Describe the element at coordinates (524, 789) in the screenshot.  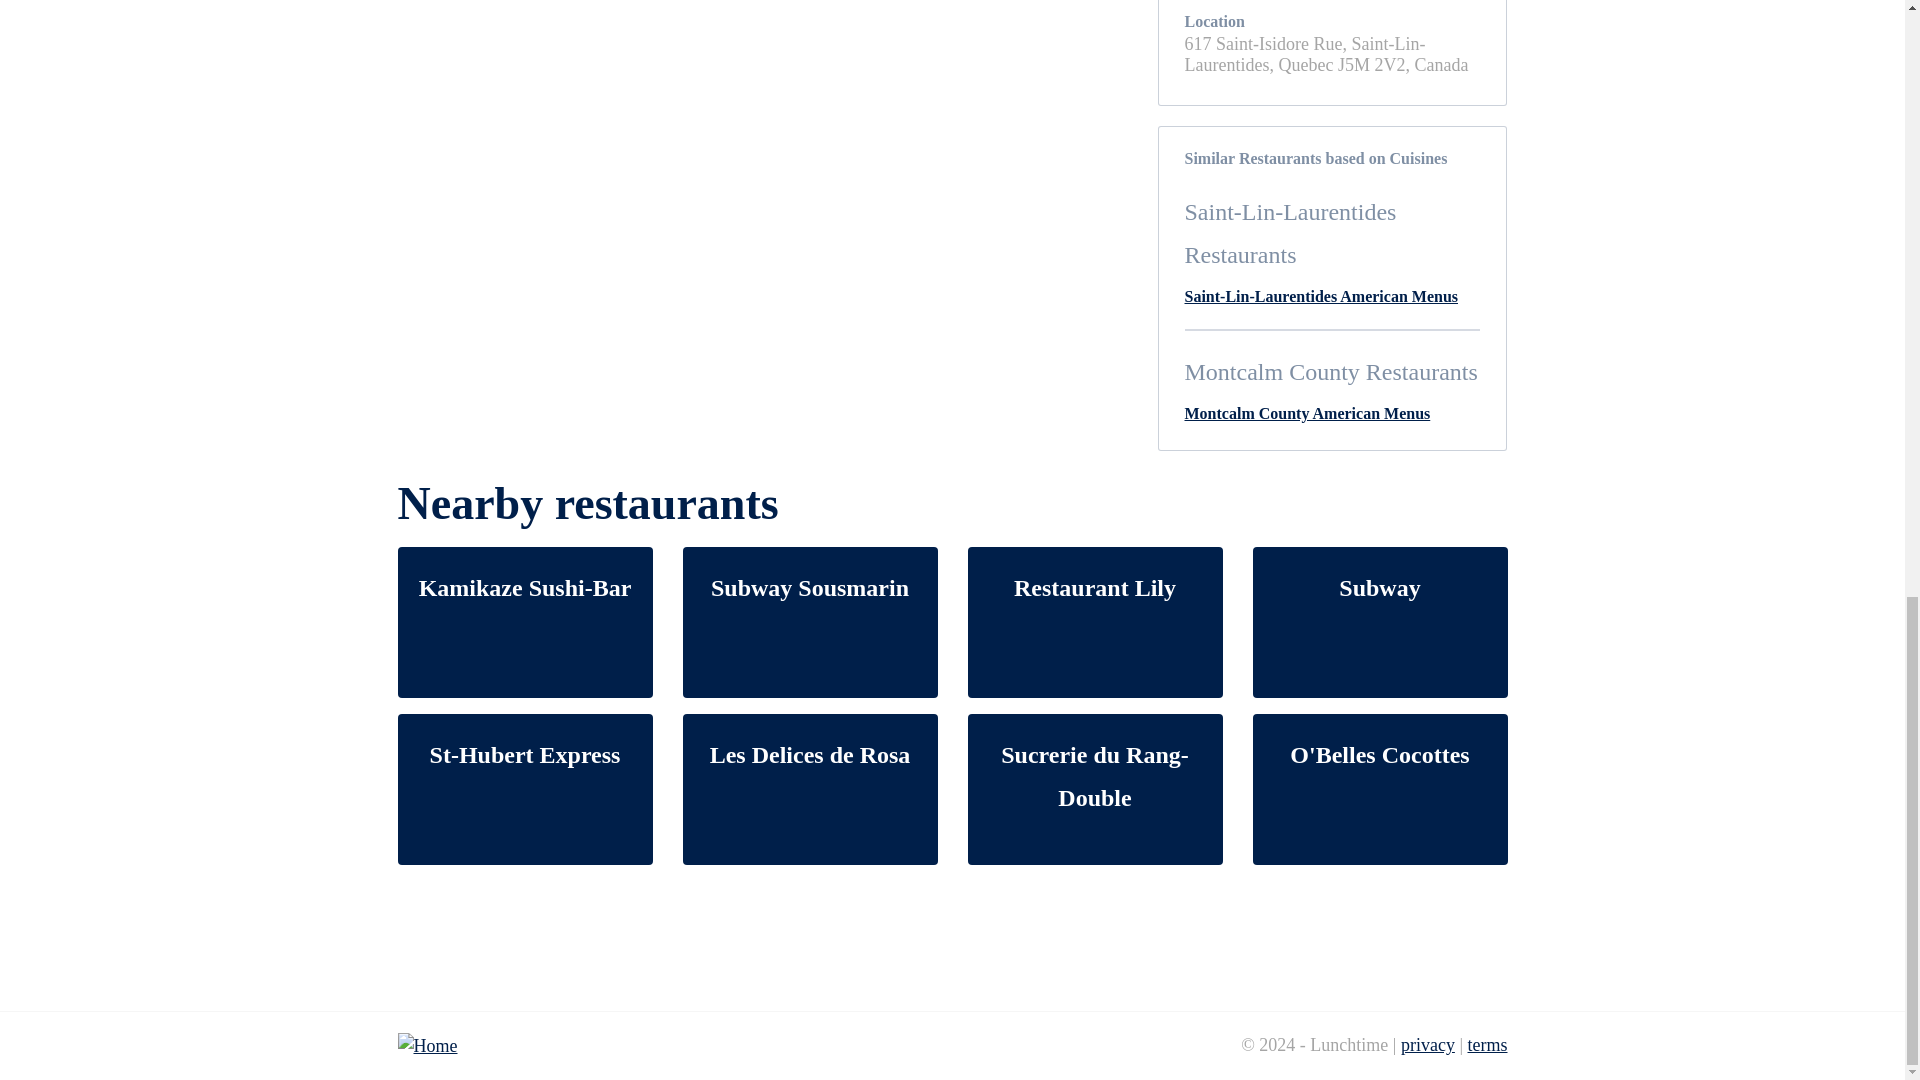
I see `St-Hubert Express` at that location.